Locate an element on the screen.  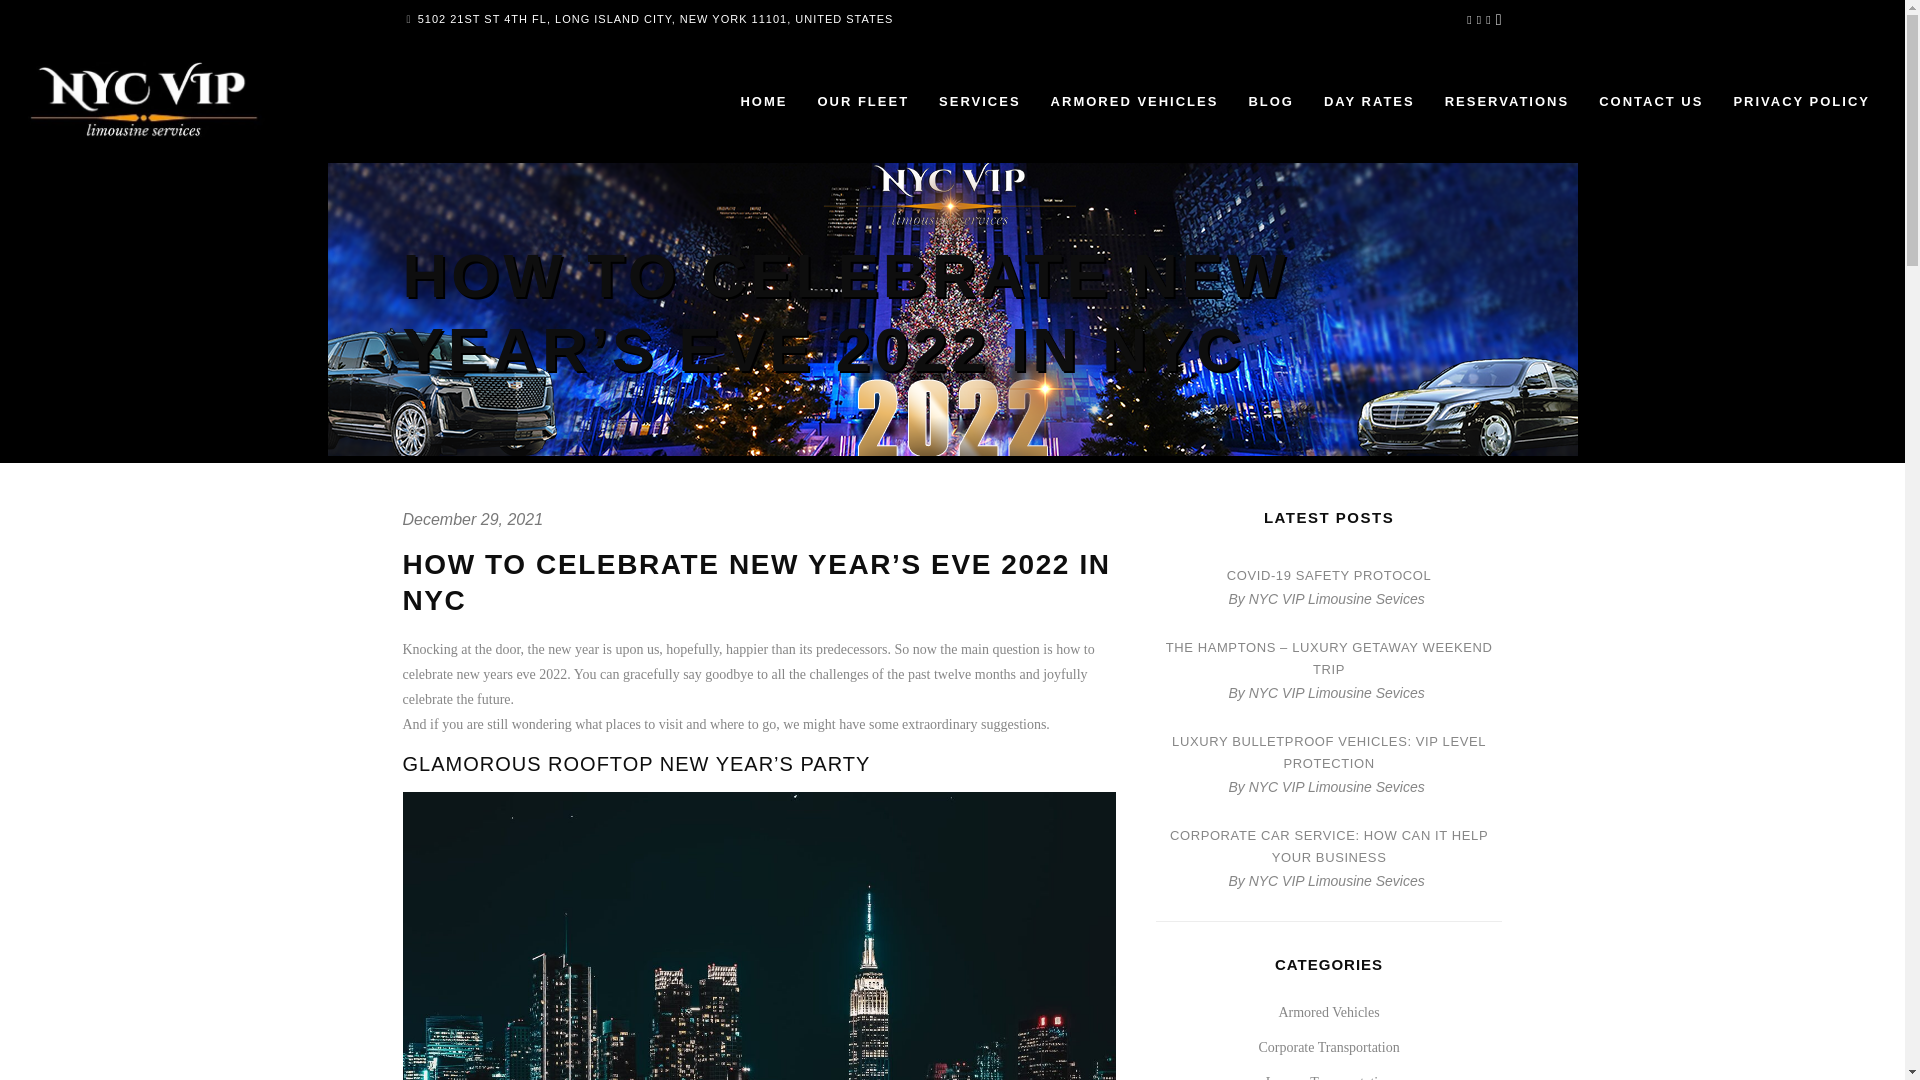
OUR FLEET is located at coordinates (862, 100).